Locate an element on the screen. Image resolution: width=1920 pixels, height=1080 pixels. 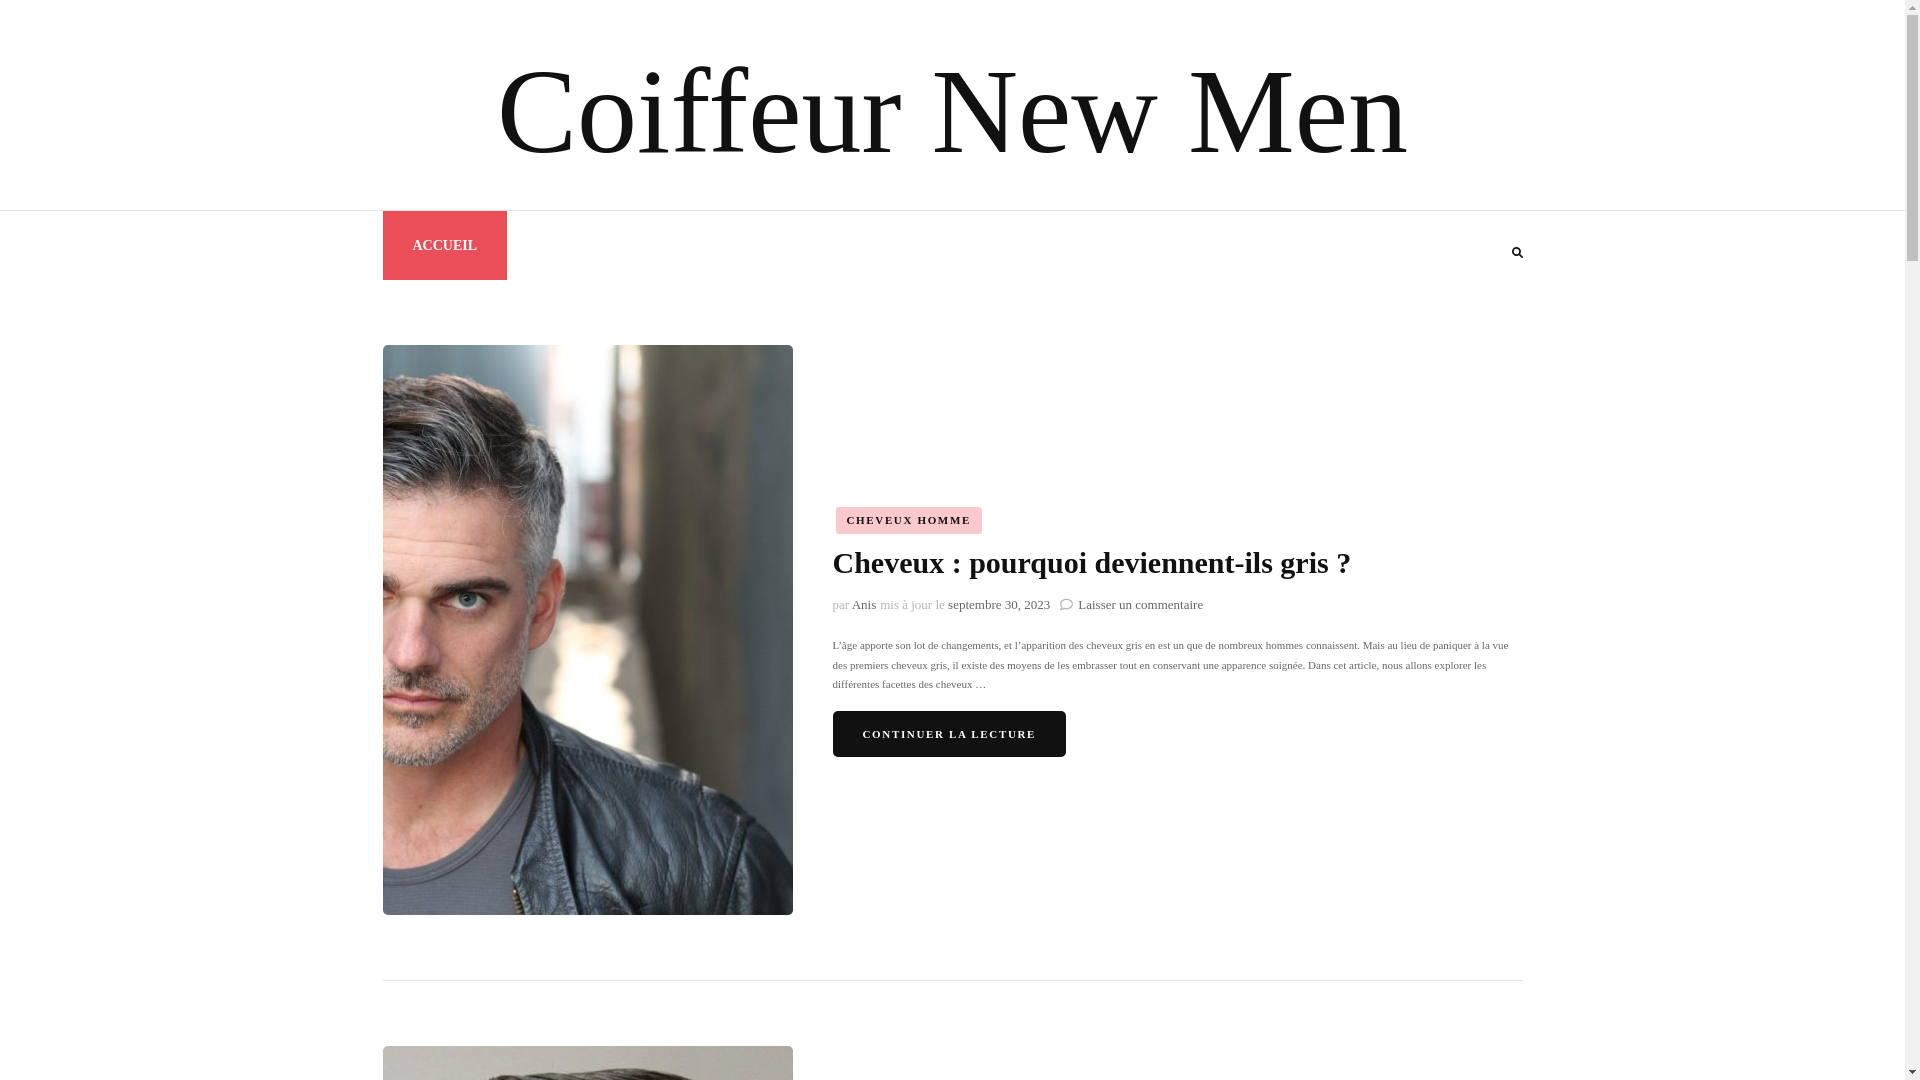
CONTINUER LA LECTURE is located at coordinates (949, 734).